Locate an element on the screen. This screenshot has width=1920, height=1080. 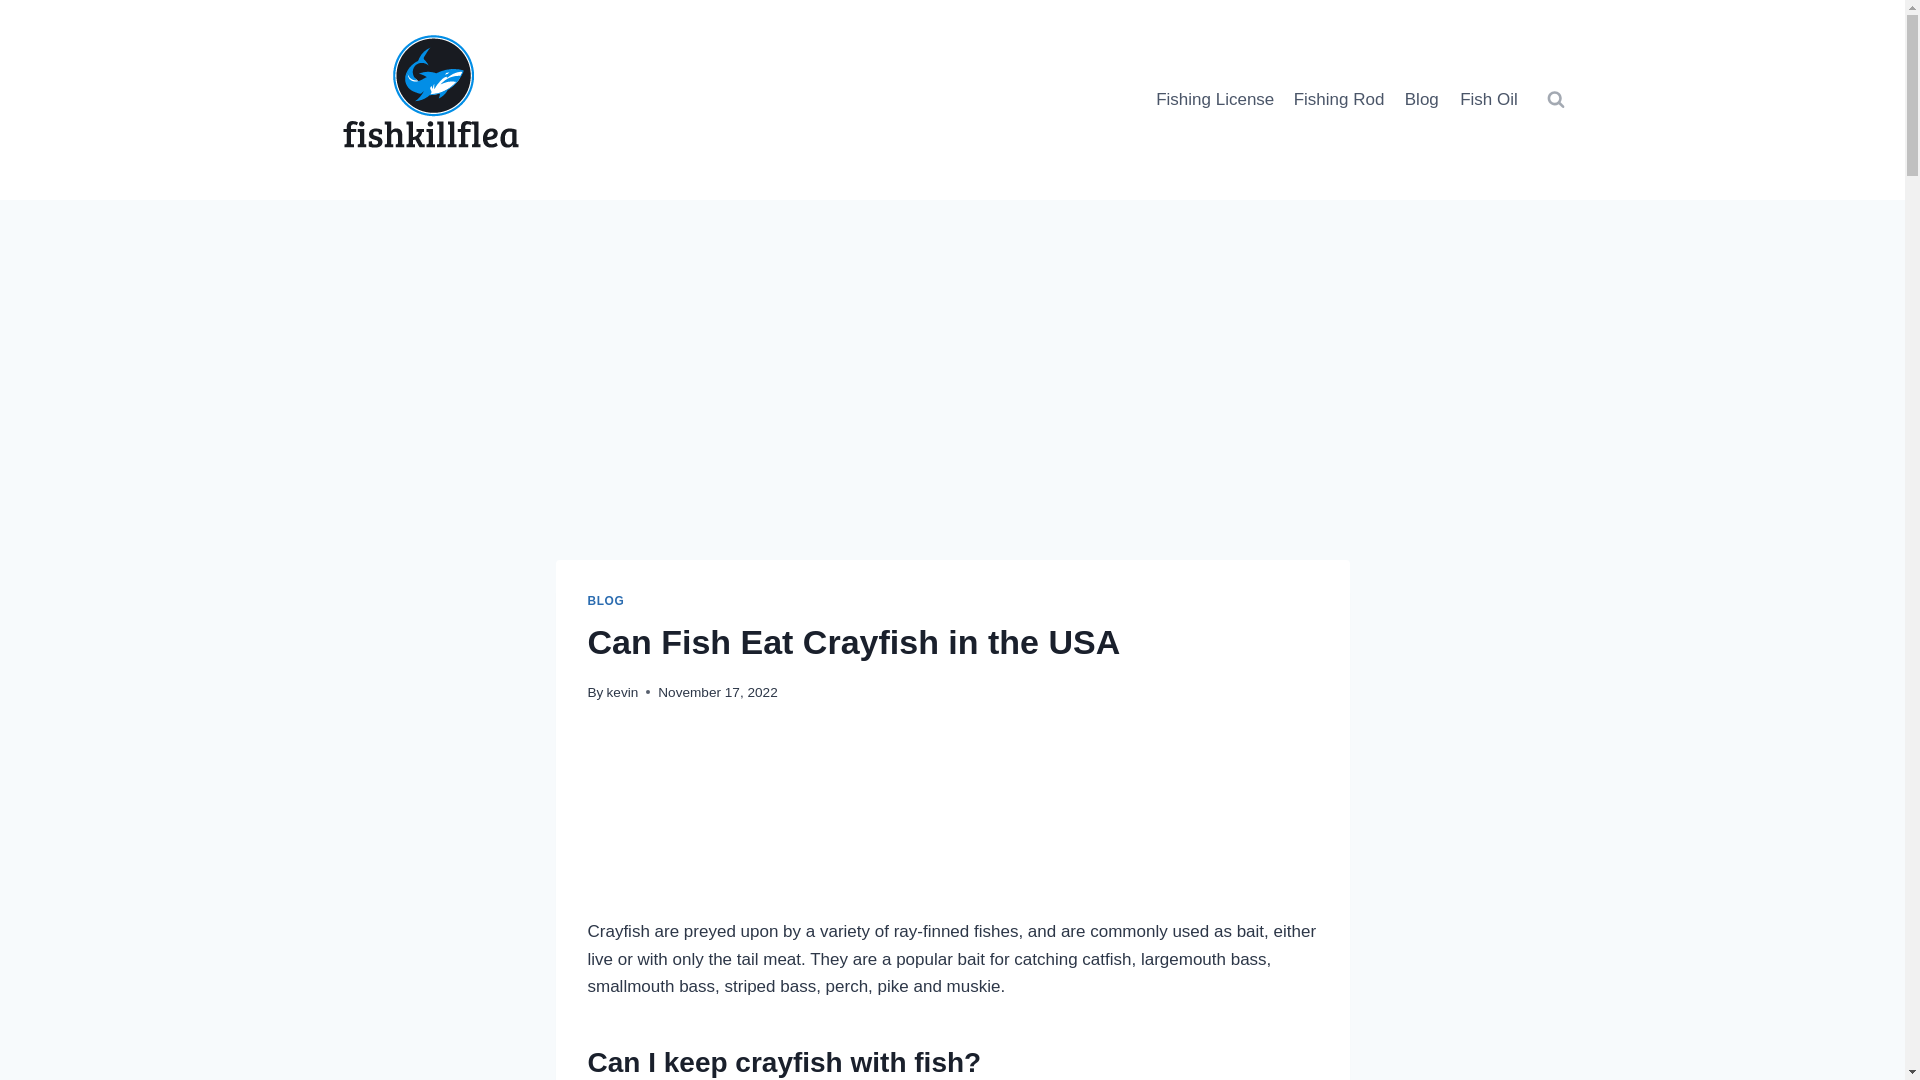
Fishing Rod is located at coordinates (1340, 100).